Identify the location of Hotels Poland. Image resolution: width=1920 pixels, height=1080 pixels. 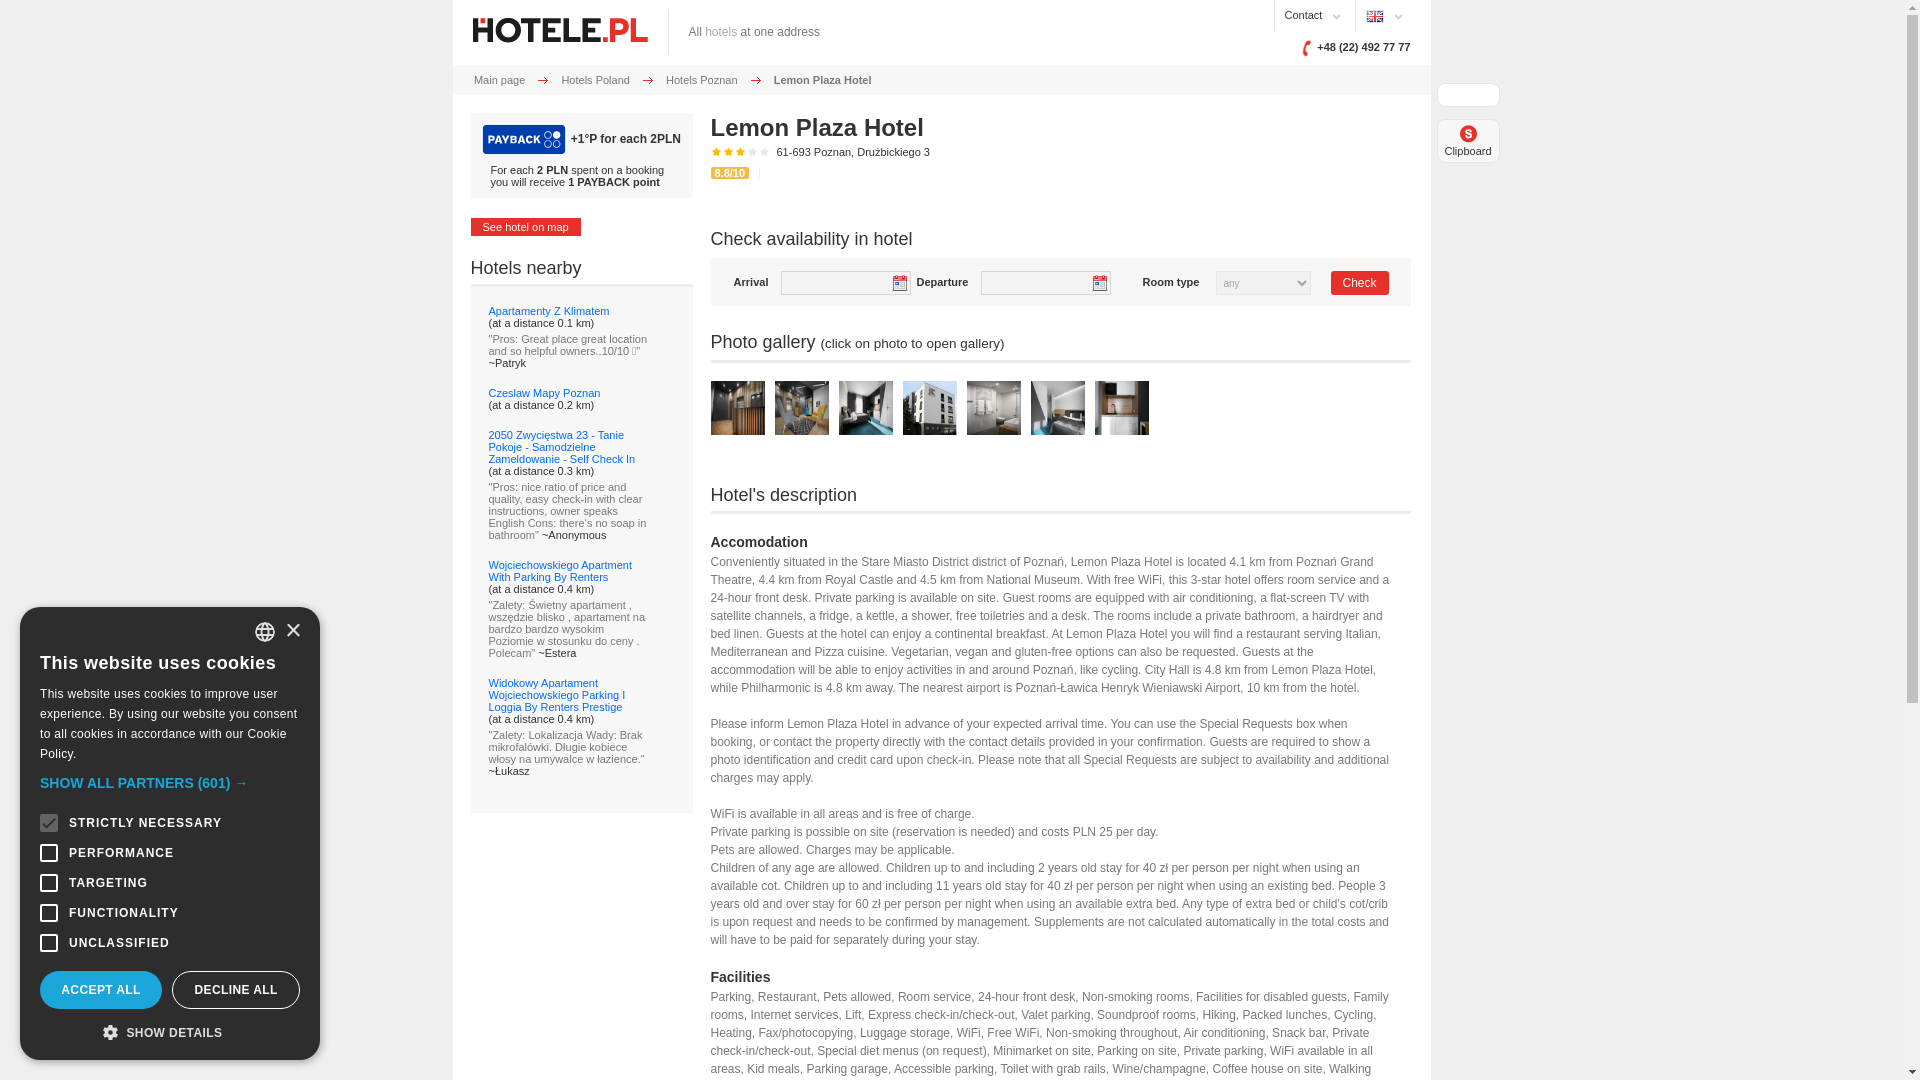
(594, 80).